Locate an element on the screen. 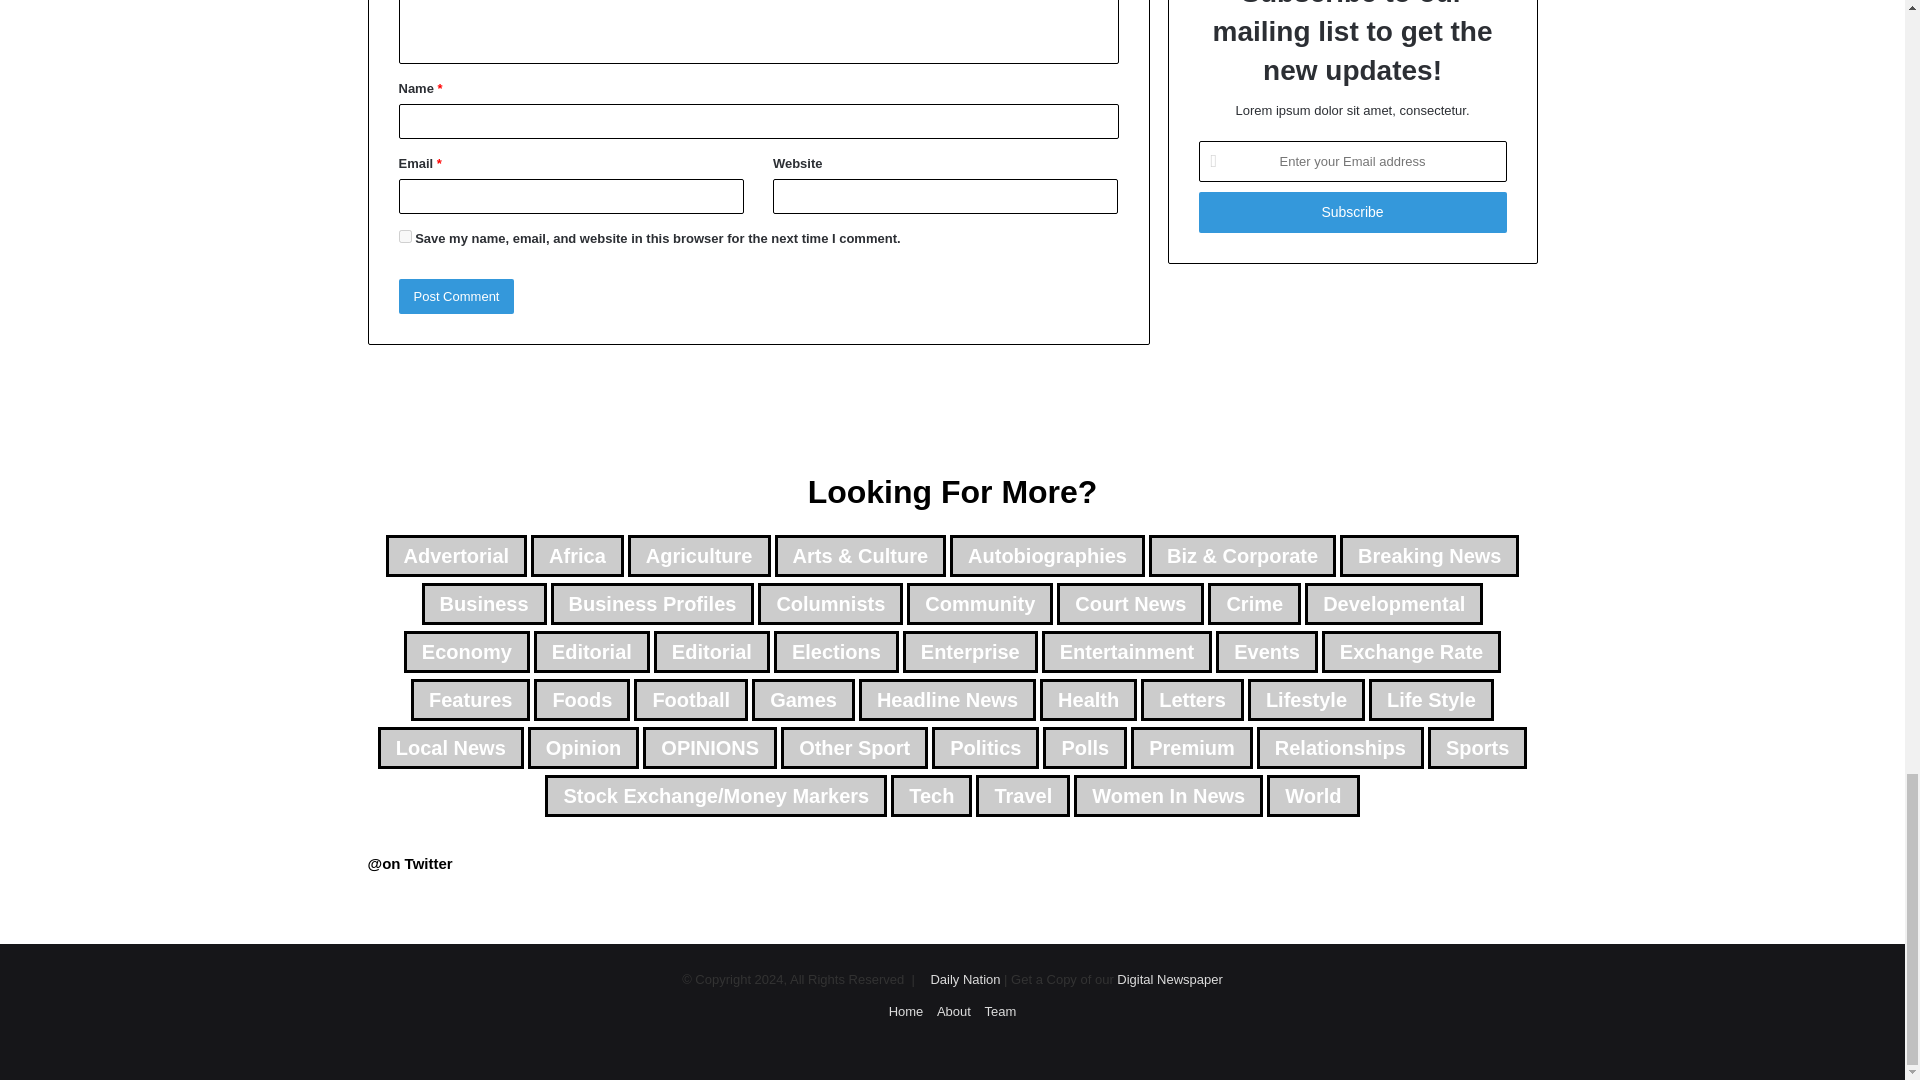  yes is located at coordinates (404, 236).